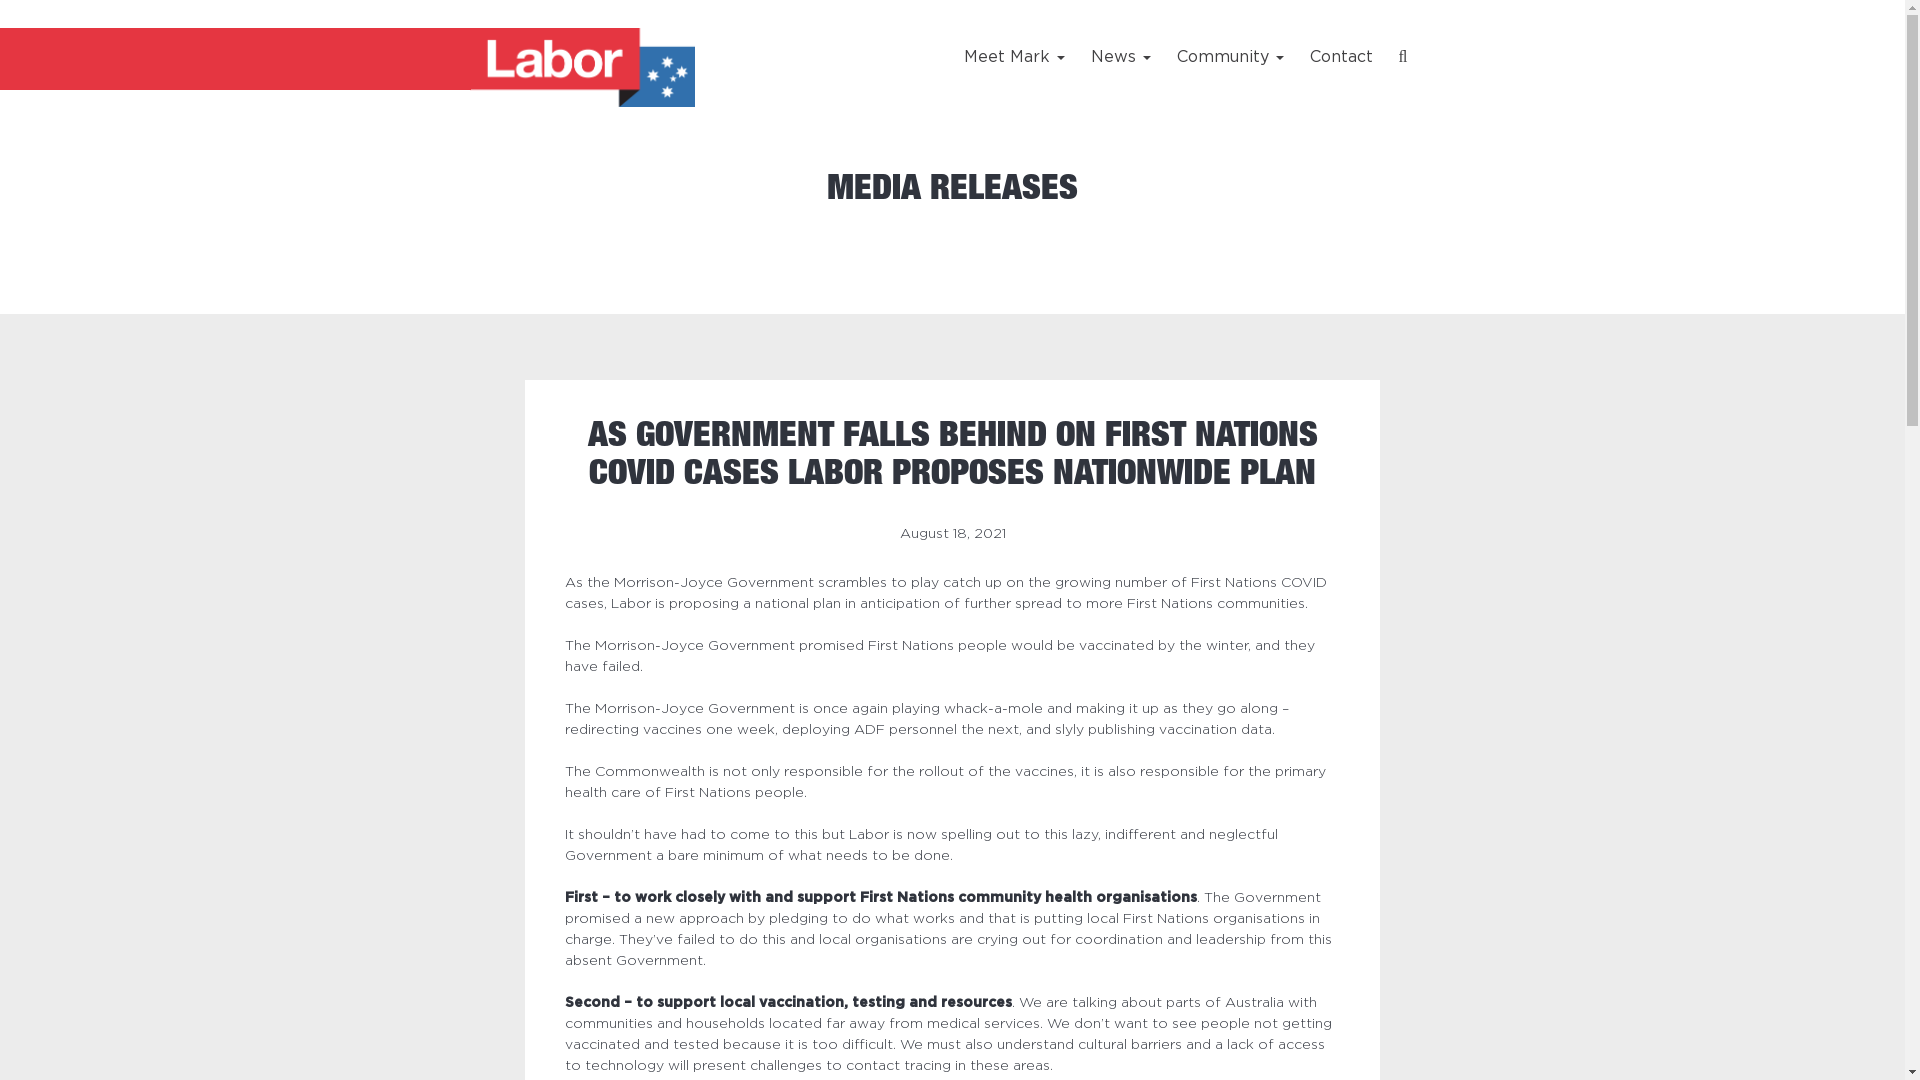 This screenshot has width=1920, height=1080. Describe the element at coordinates (1021, 56) in the screenshot. I see `Meet Mark` at that location.